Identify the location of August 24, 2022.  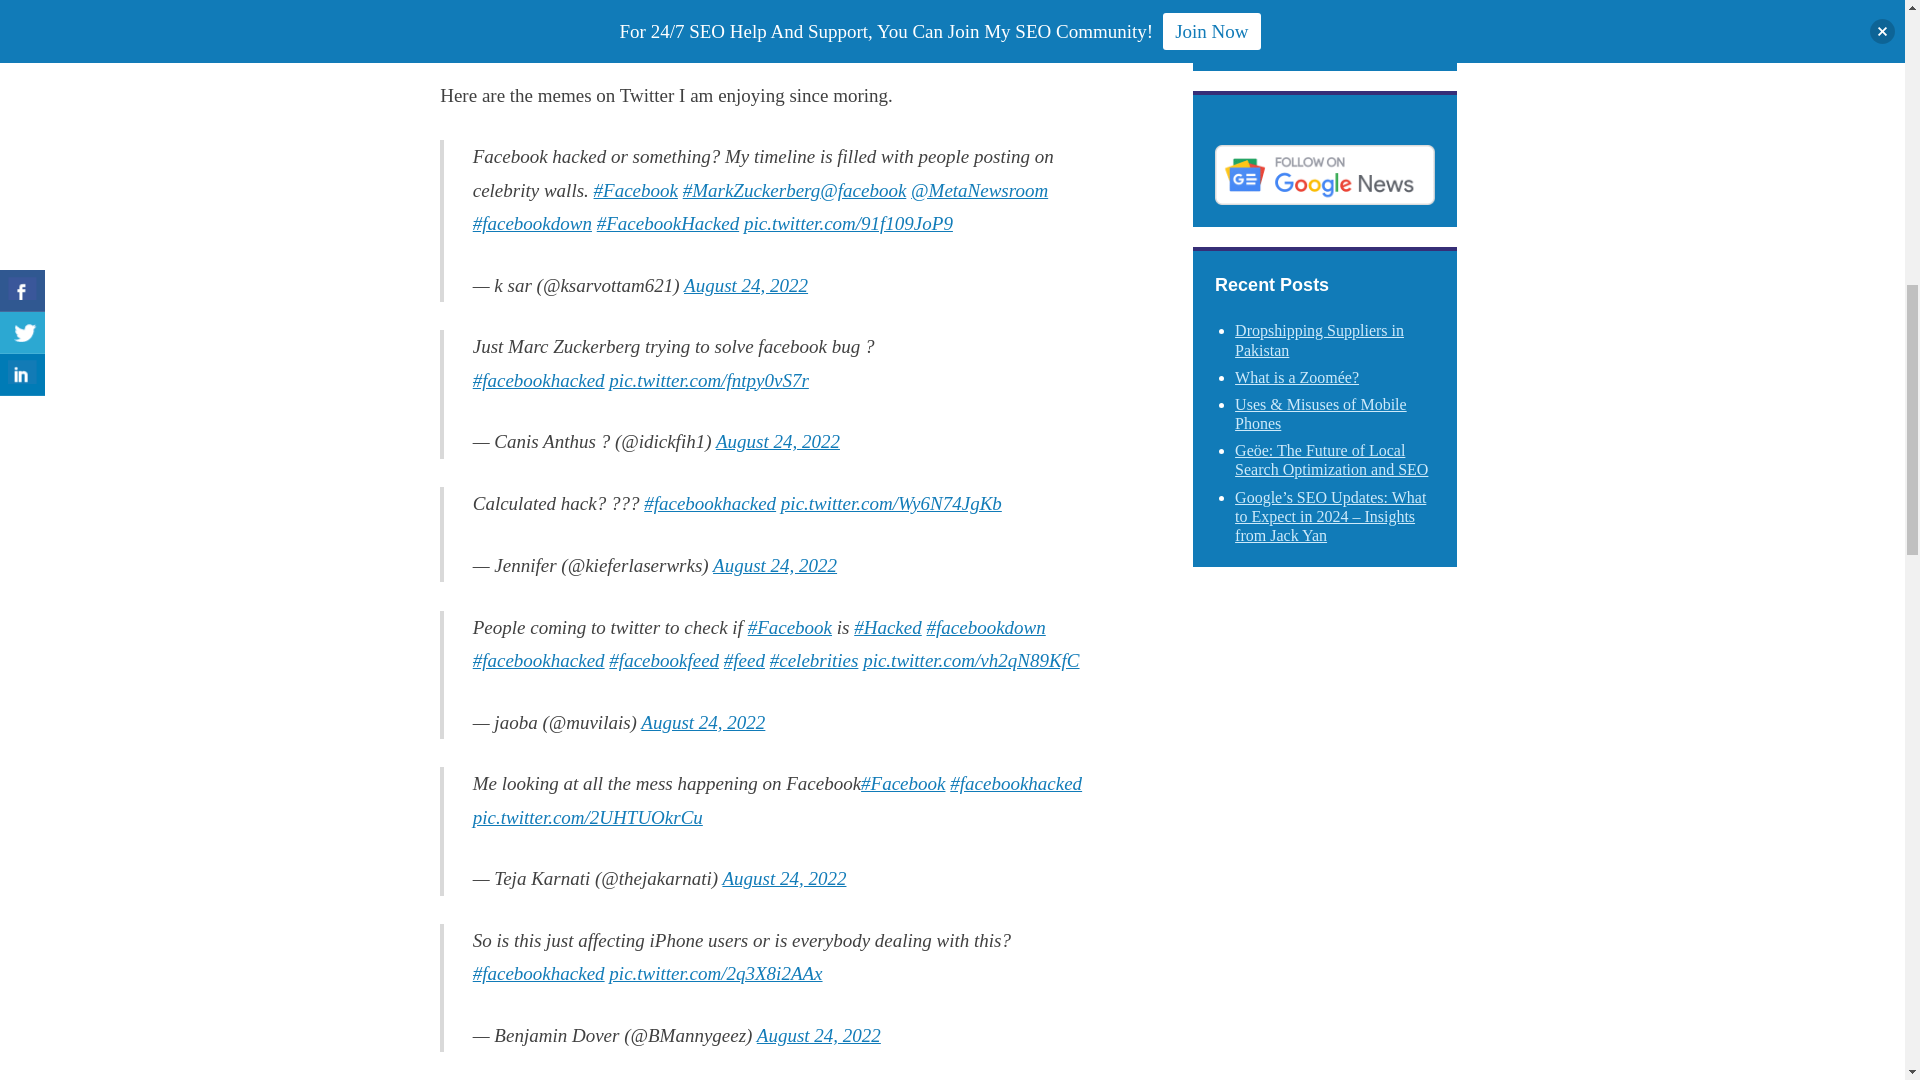
(774, 565).